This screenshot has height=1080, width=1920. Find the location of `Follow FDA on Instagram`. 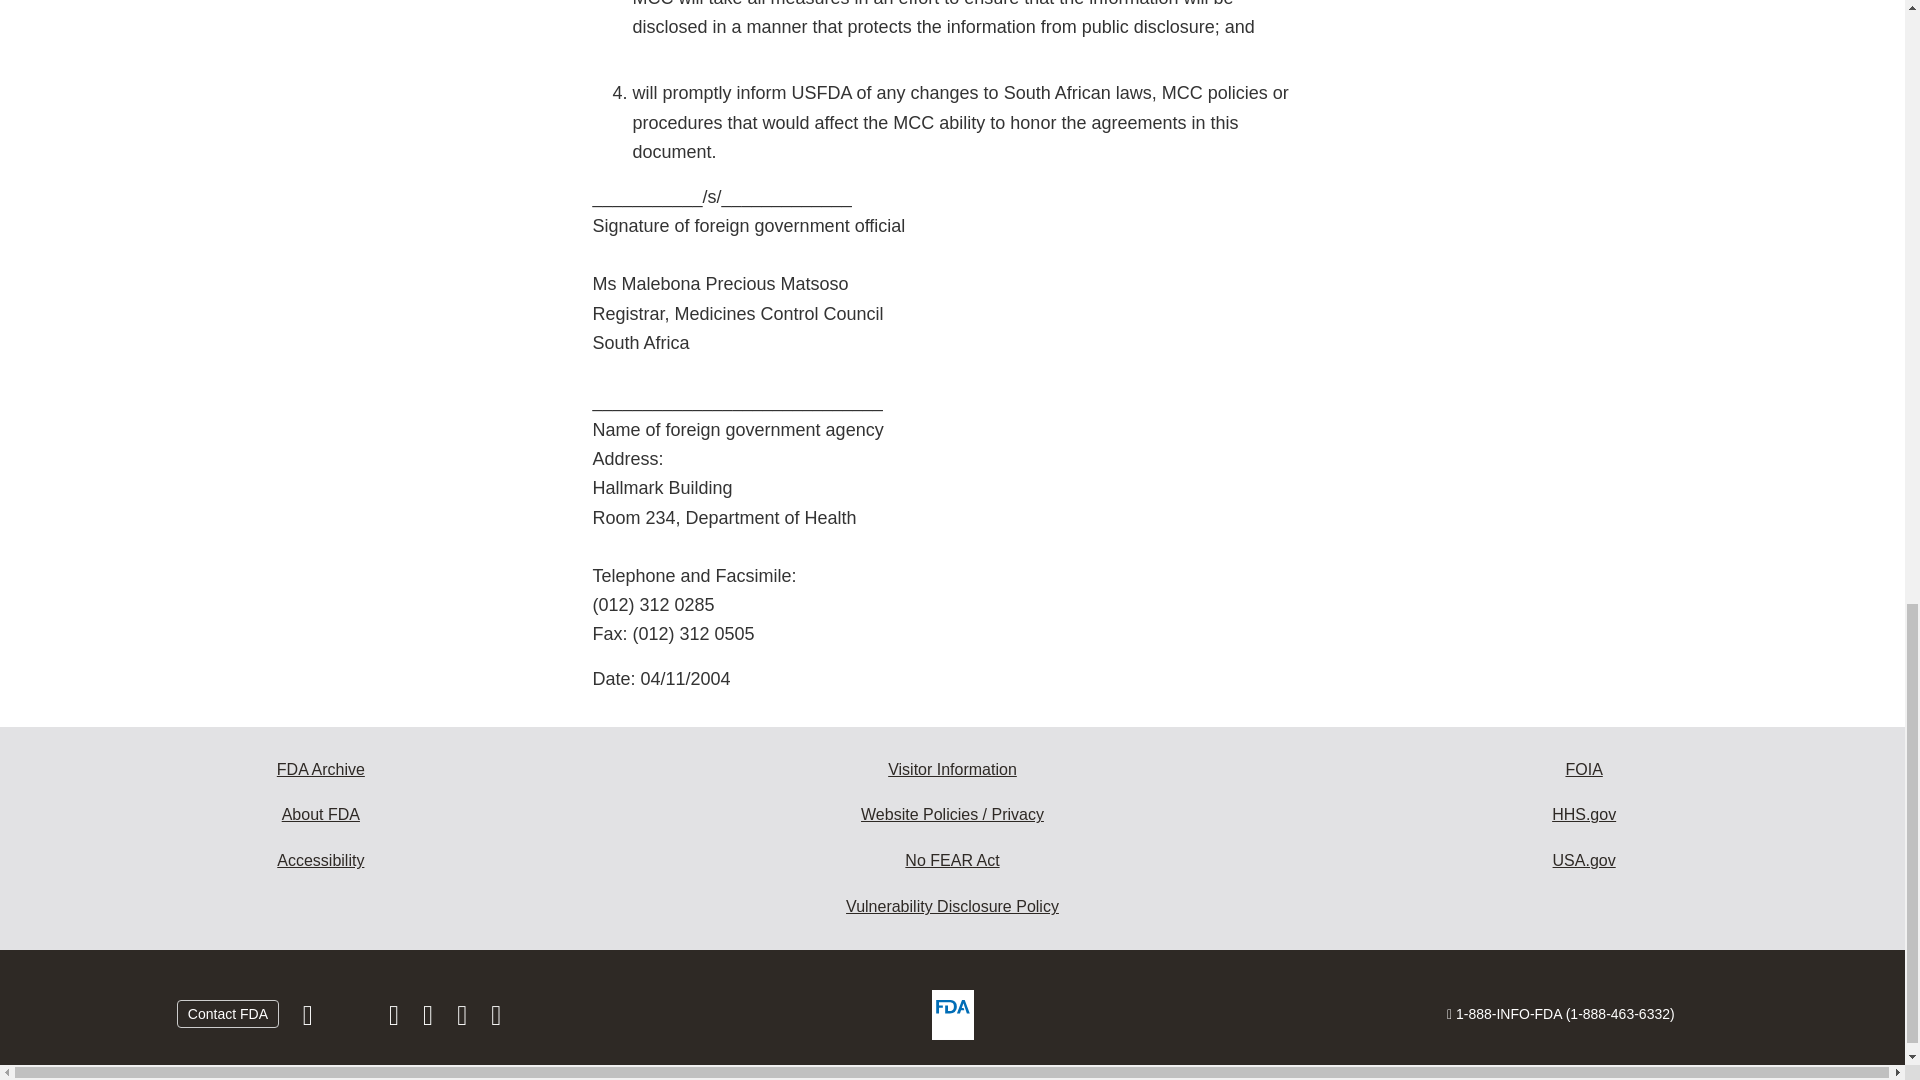

Follow FDA on Instagram is located at coordinates (395, 1020).